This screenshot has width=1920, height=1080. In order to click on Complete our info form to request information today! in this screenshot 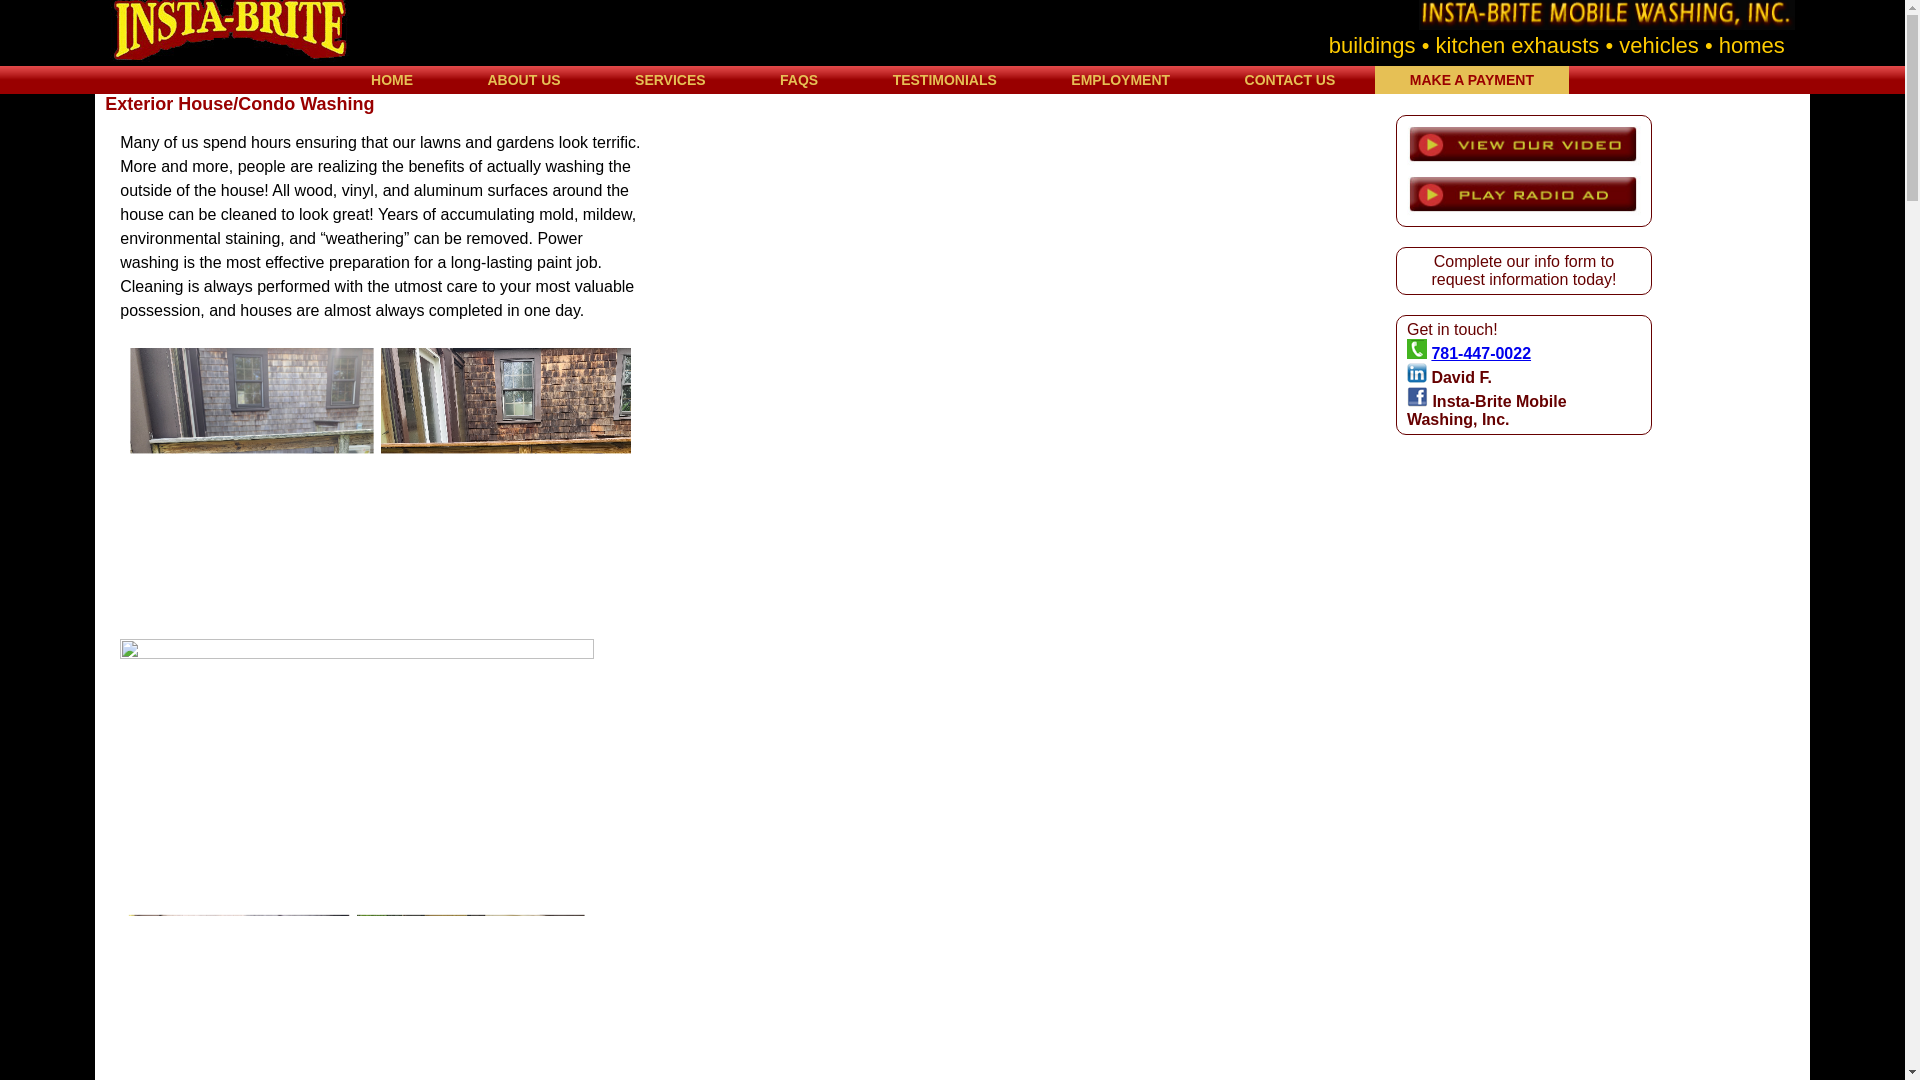, I will do `click(1523, 270)`.